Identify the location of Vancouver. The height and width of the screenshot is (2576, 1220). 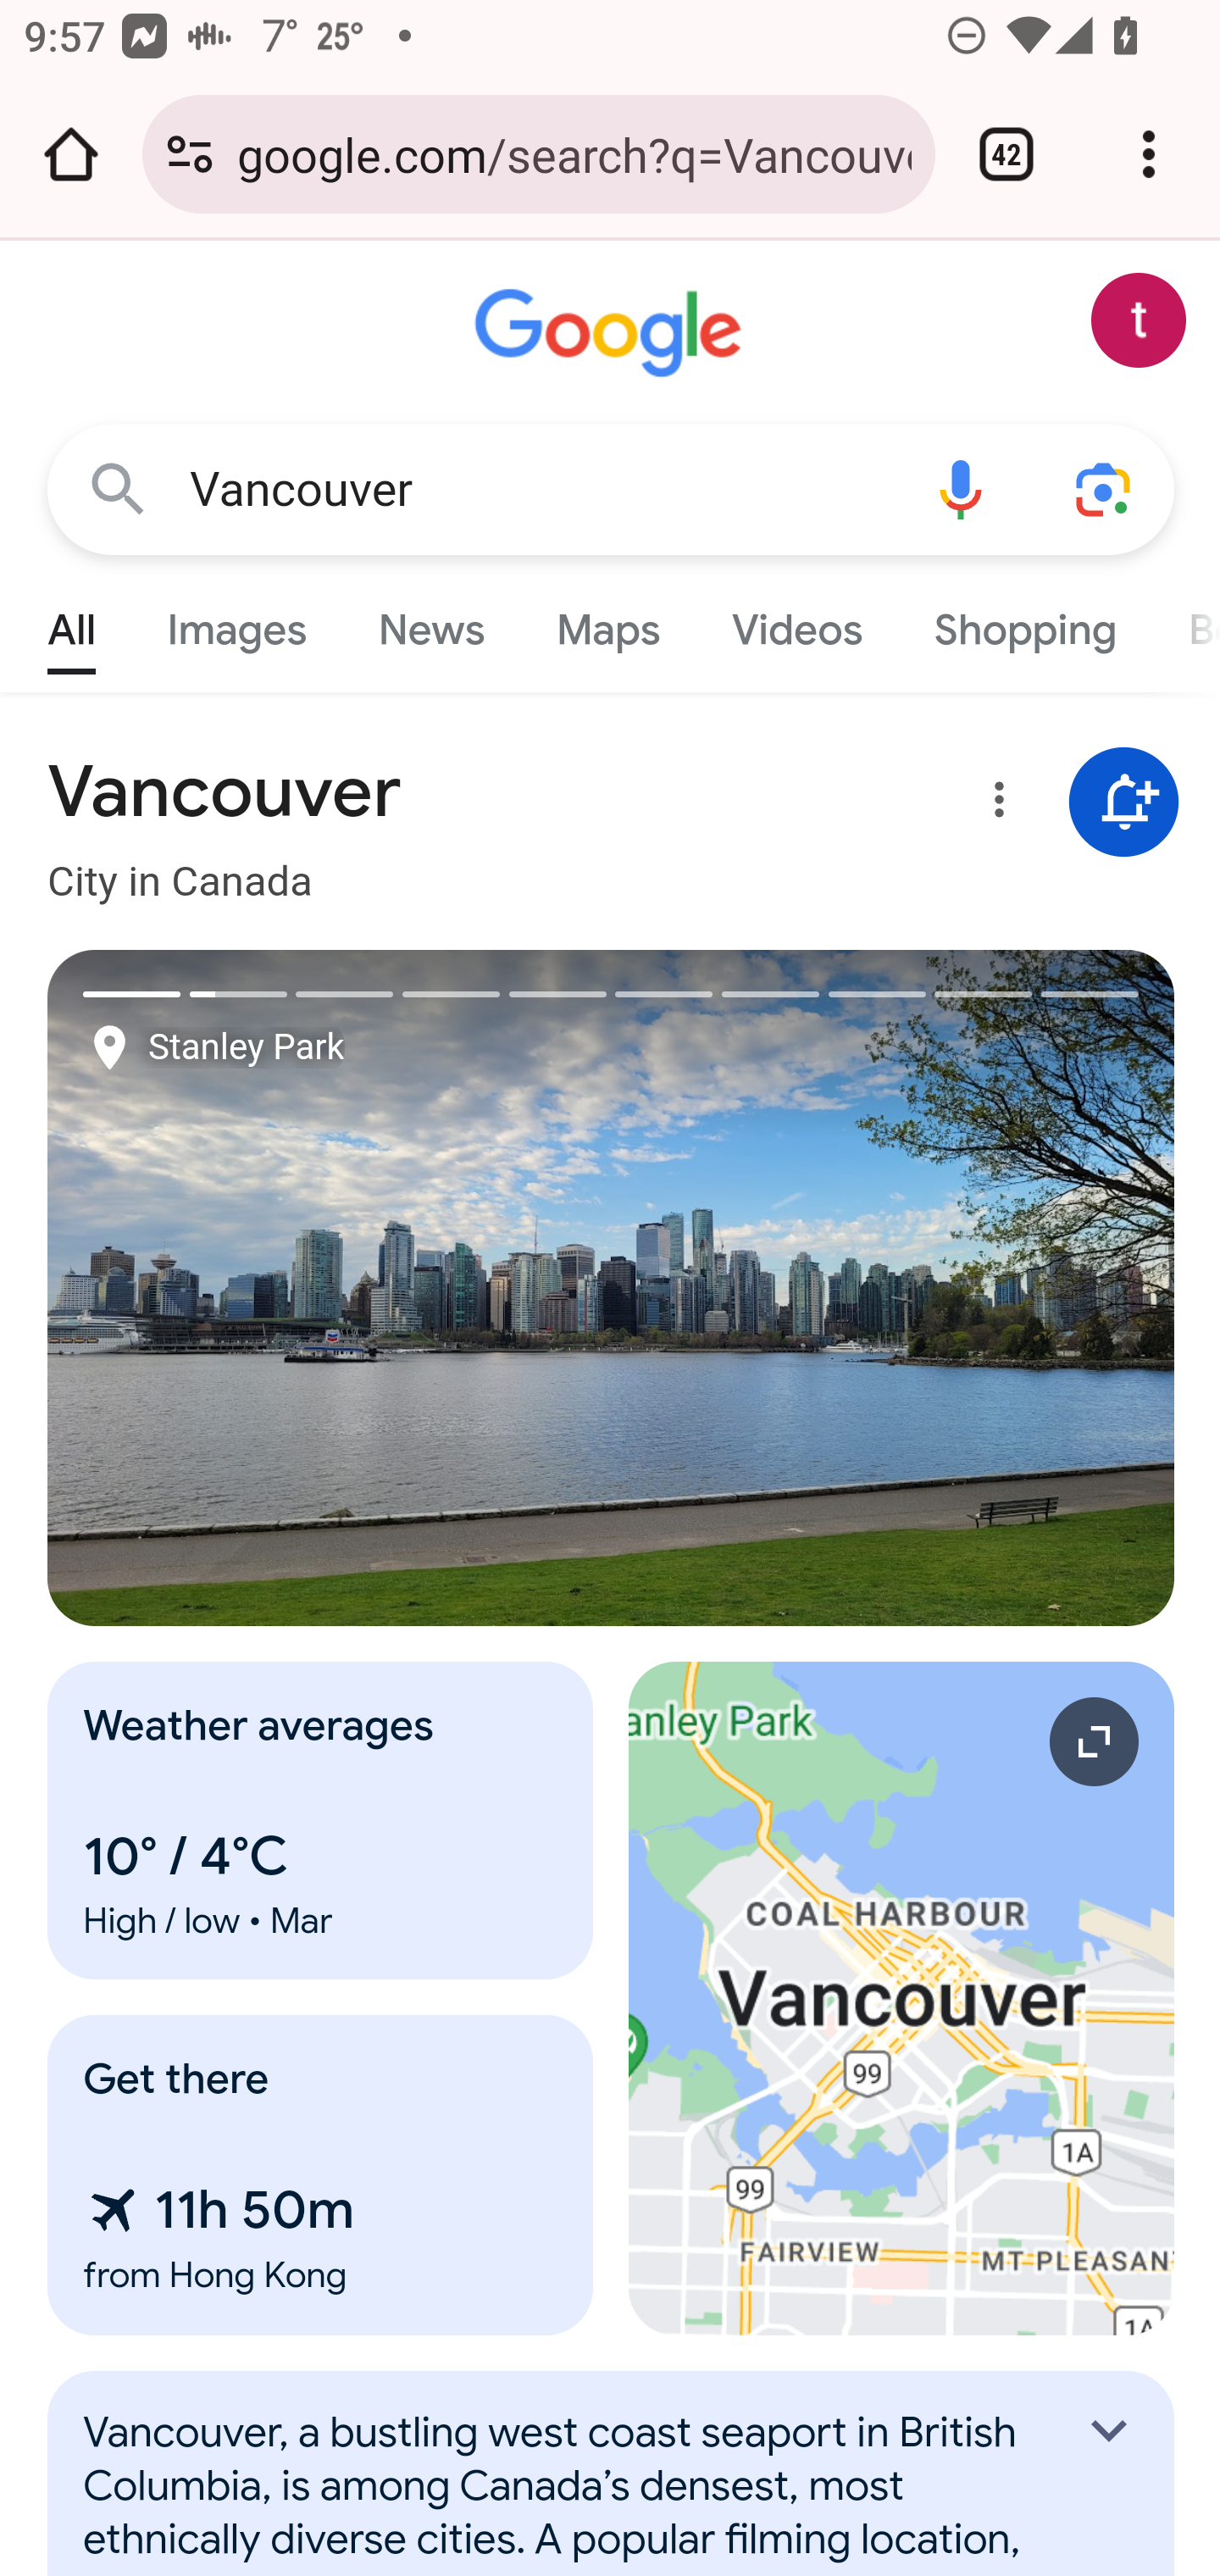
(539, 490).